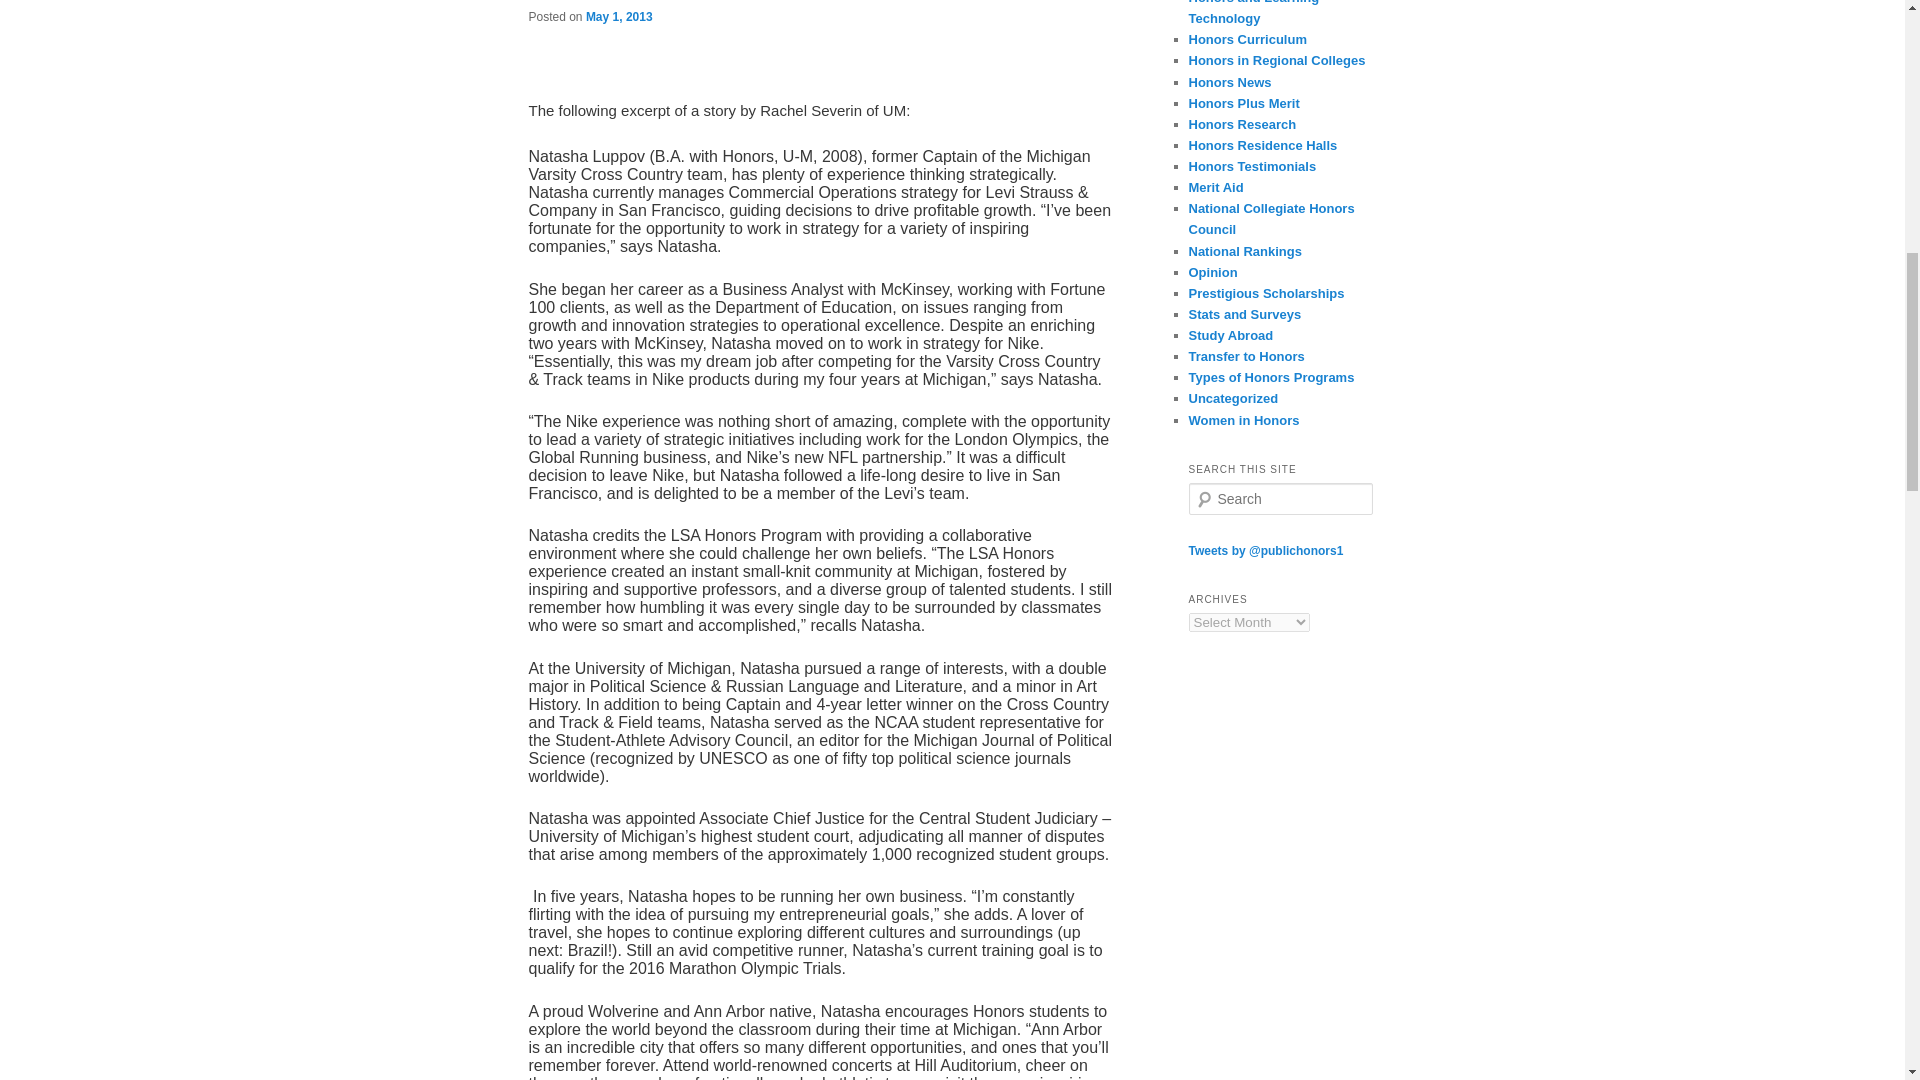 The height and width of the screenshot is (1080, 1920). What do you see at coordinates (618, 16) in the screenshot?
I see `May 1, 2013` at bounding box center [618, 16].